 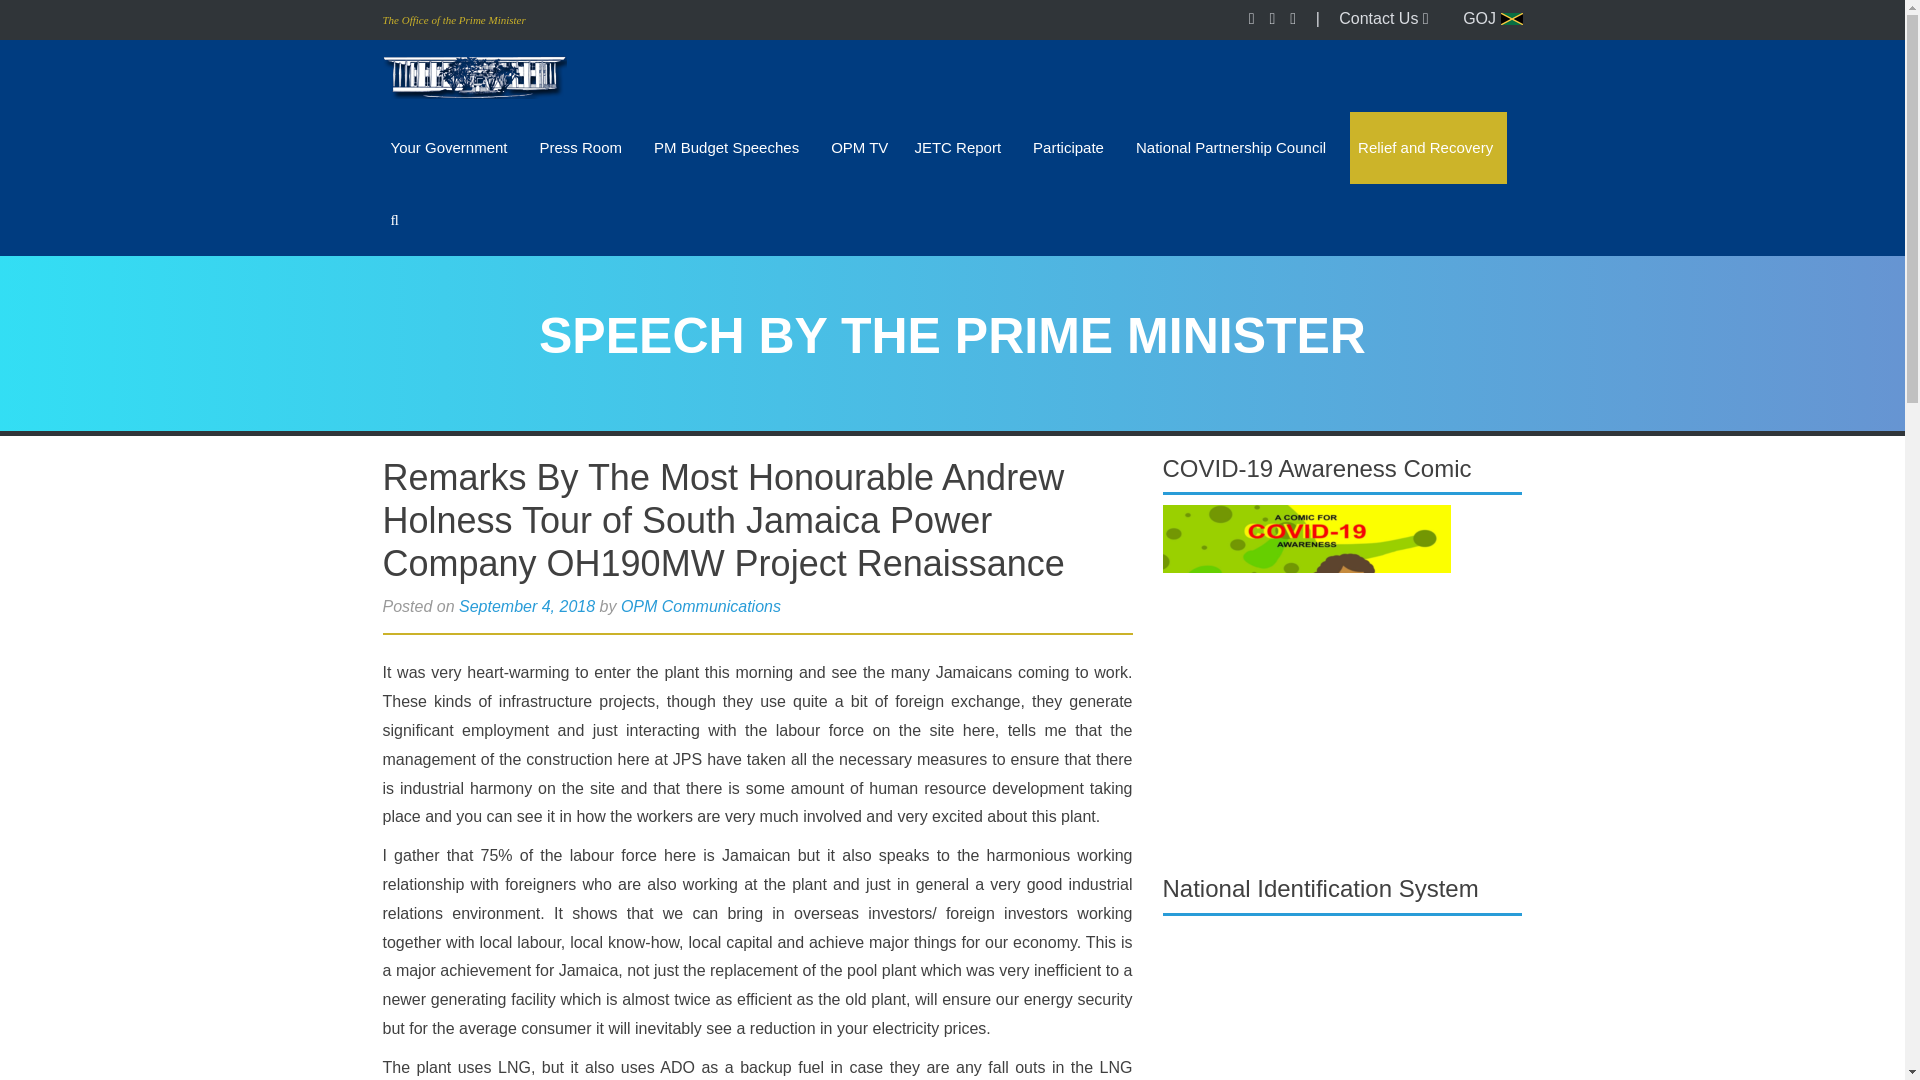 I want to click on Press Room, so click(x=584, y=148).